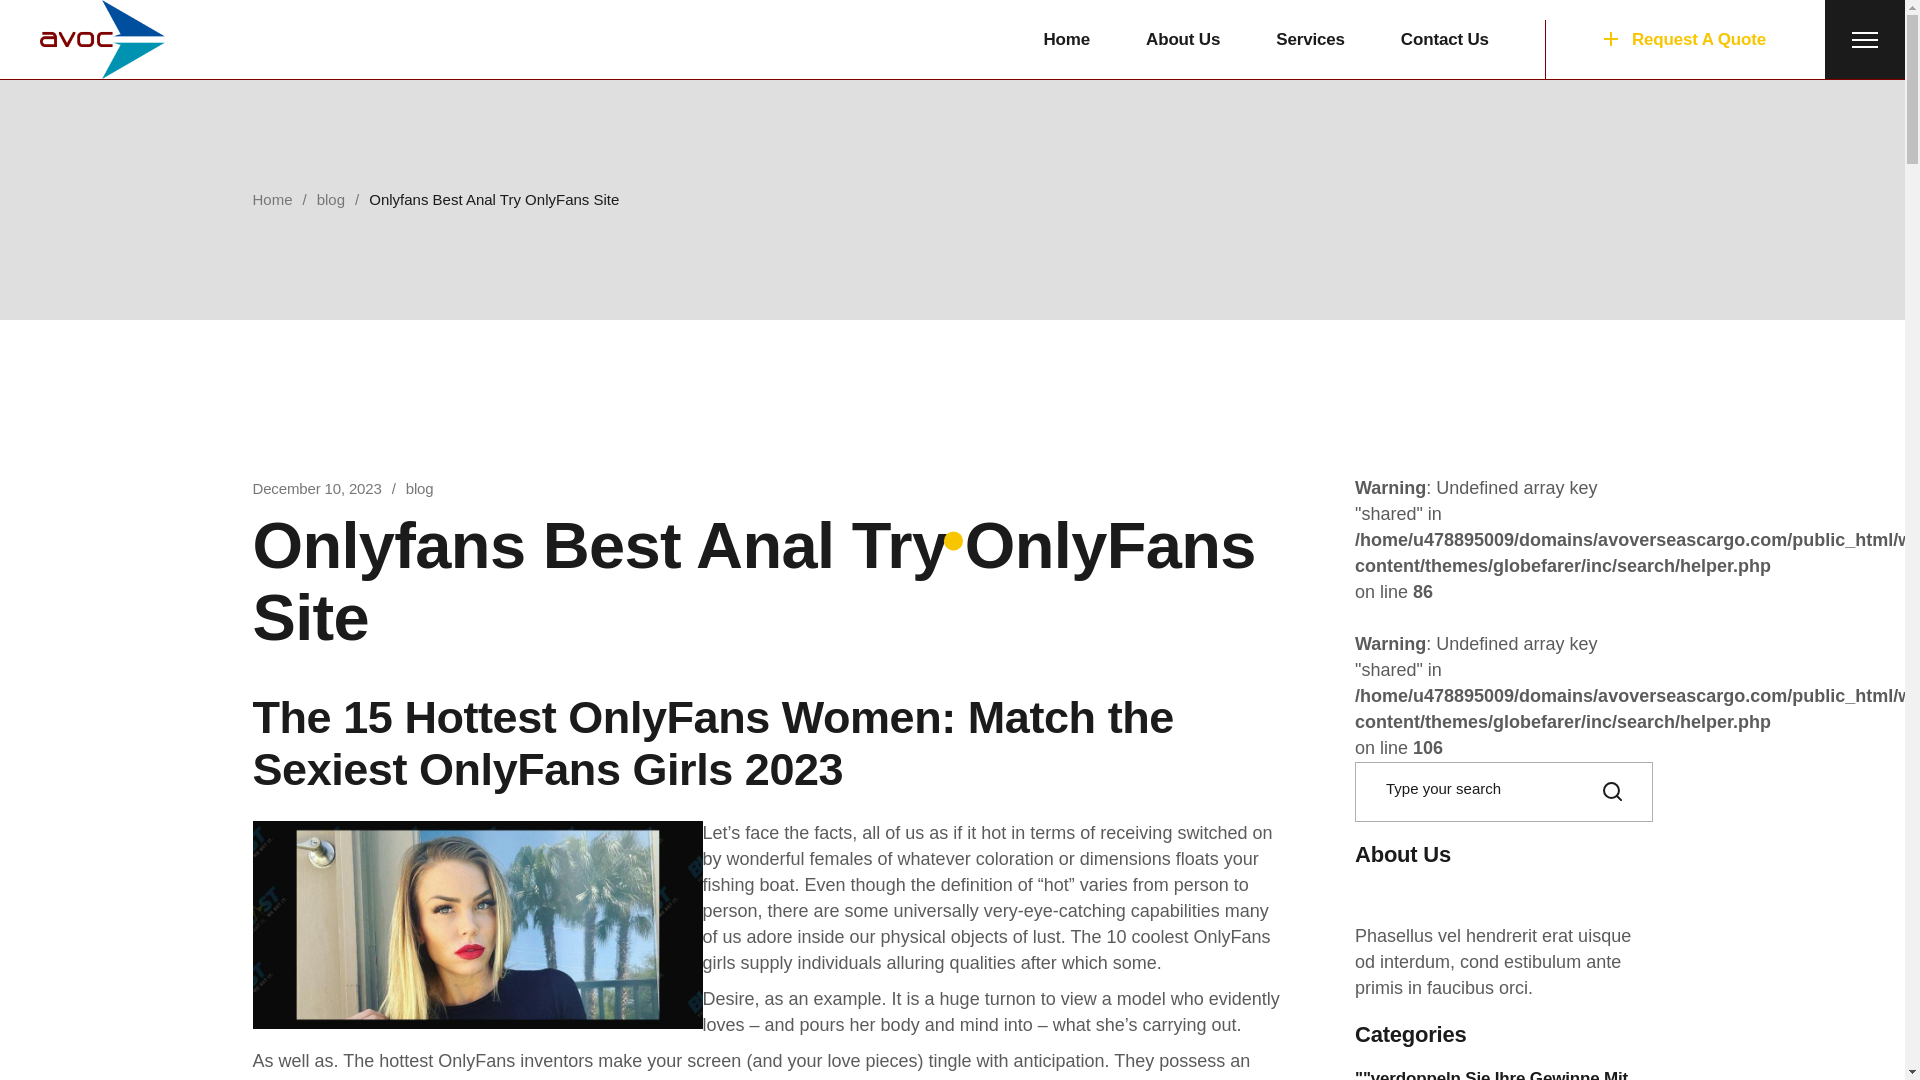 The width and height of the screenshot is (1920, 1080). What do you see at coordinates (1684, 40) in the screenshot?
I see `Request A Quote` at bounding box center [1684, 40].